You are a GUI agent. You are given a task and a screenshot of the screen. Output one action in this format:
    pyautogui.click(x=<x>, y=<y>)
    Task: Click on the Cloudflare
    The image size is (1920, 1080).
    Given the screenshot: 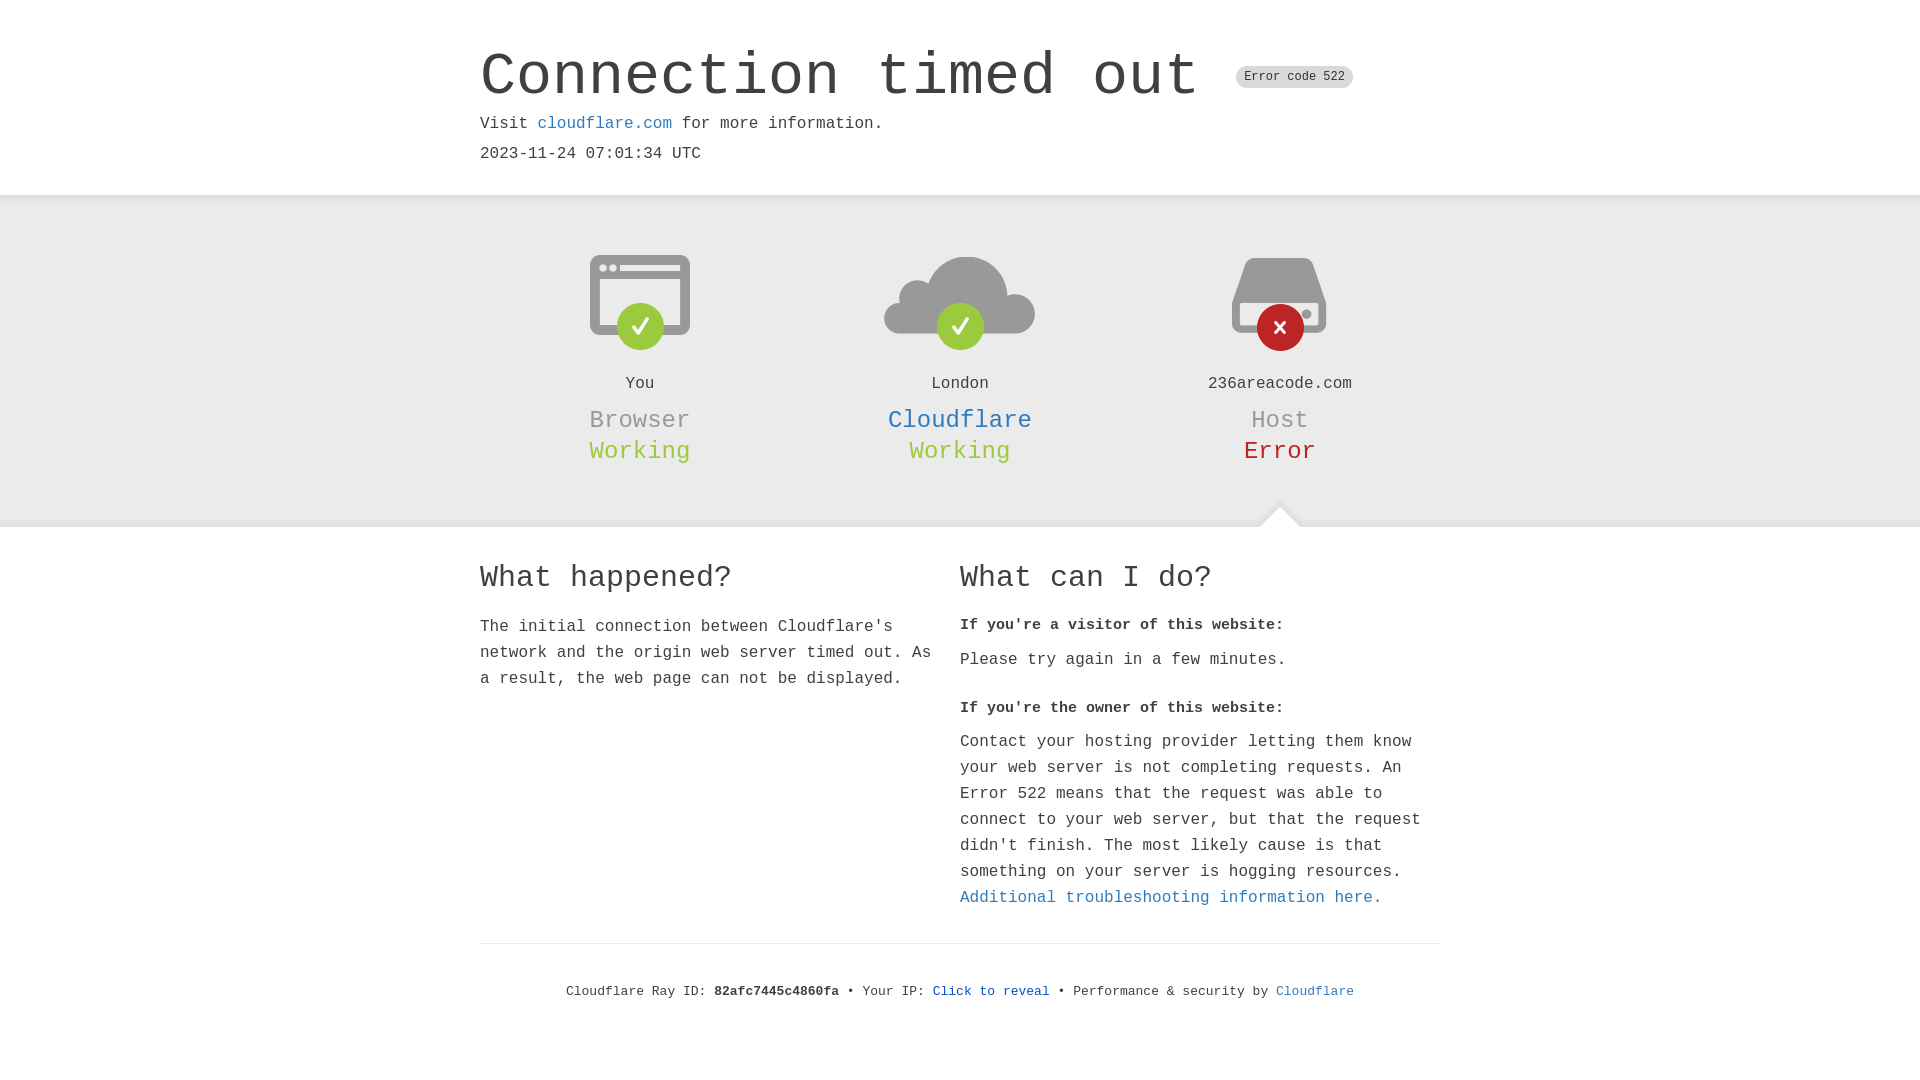 What is the action you would take?
    pyautogui.click(x=1315, y=992)
    